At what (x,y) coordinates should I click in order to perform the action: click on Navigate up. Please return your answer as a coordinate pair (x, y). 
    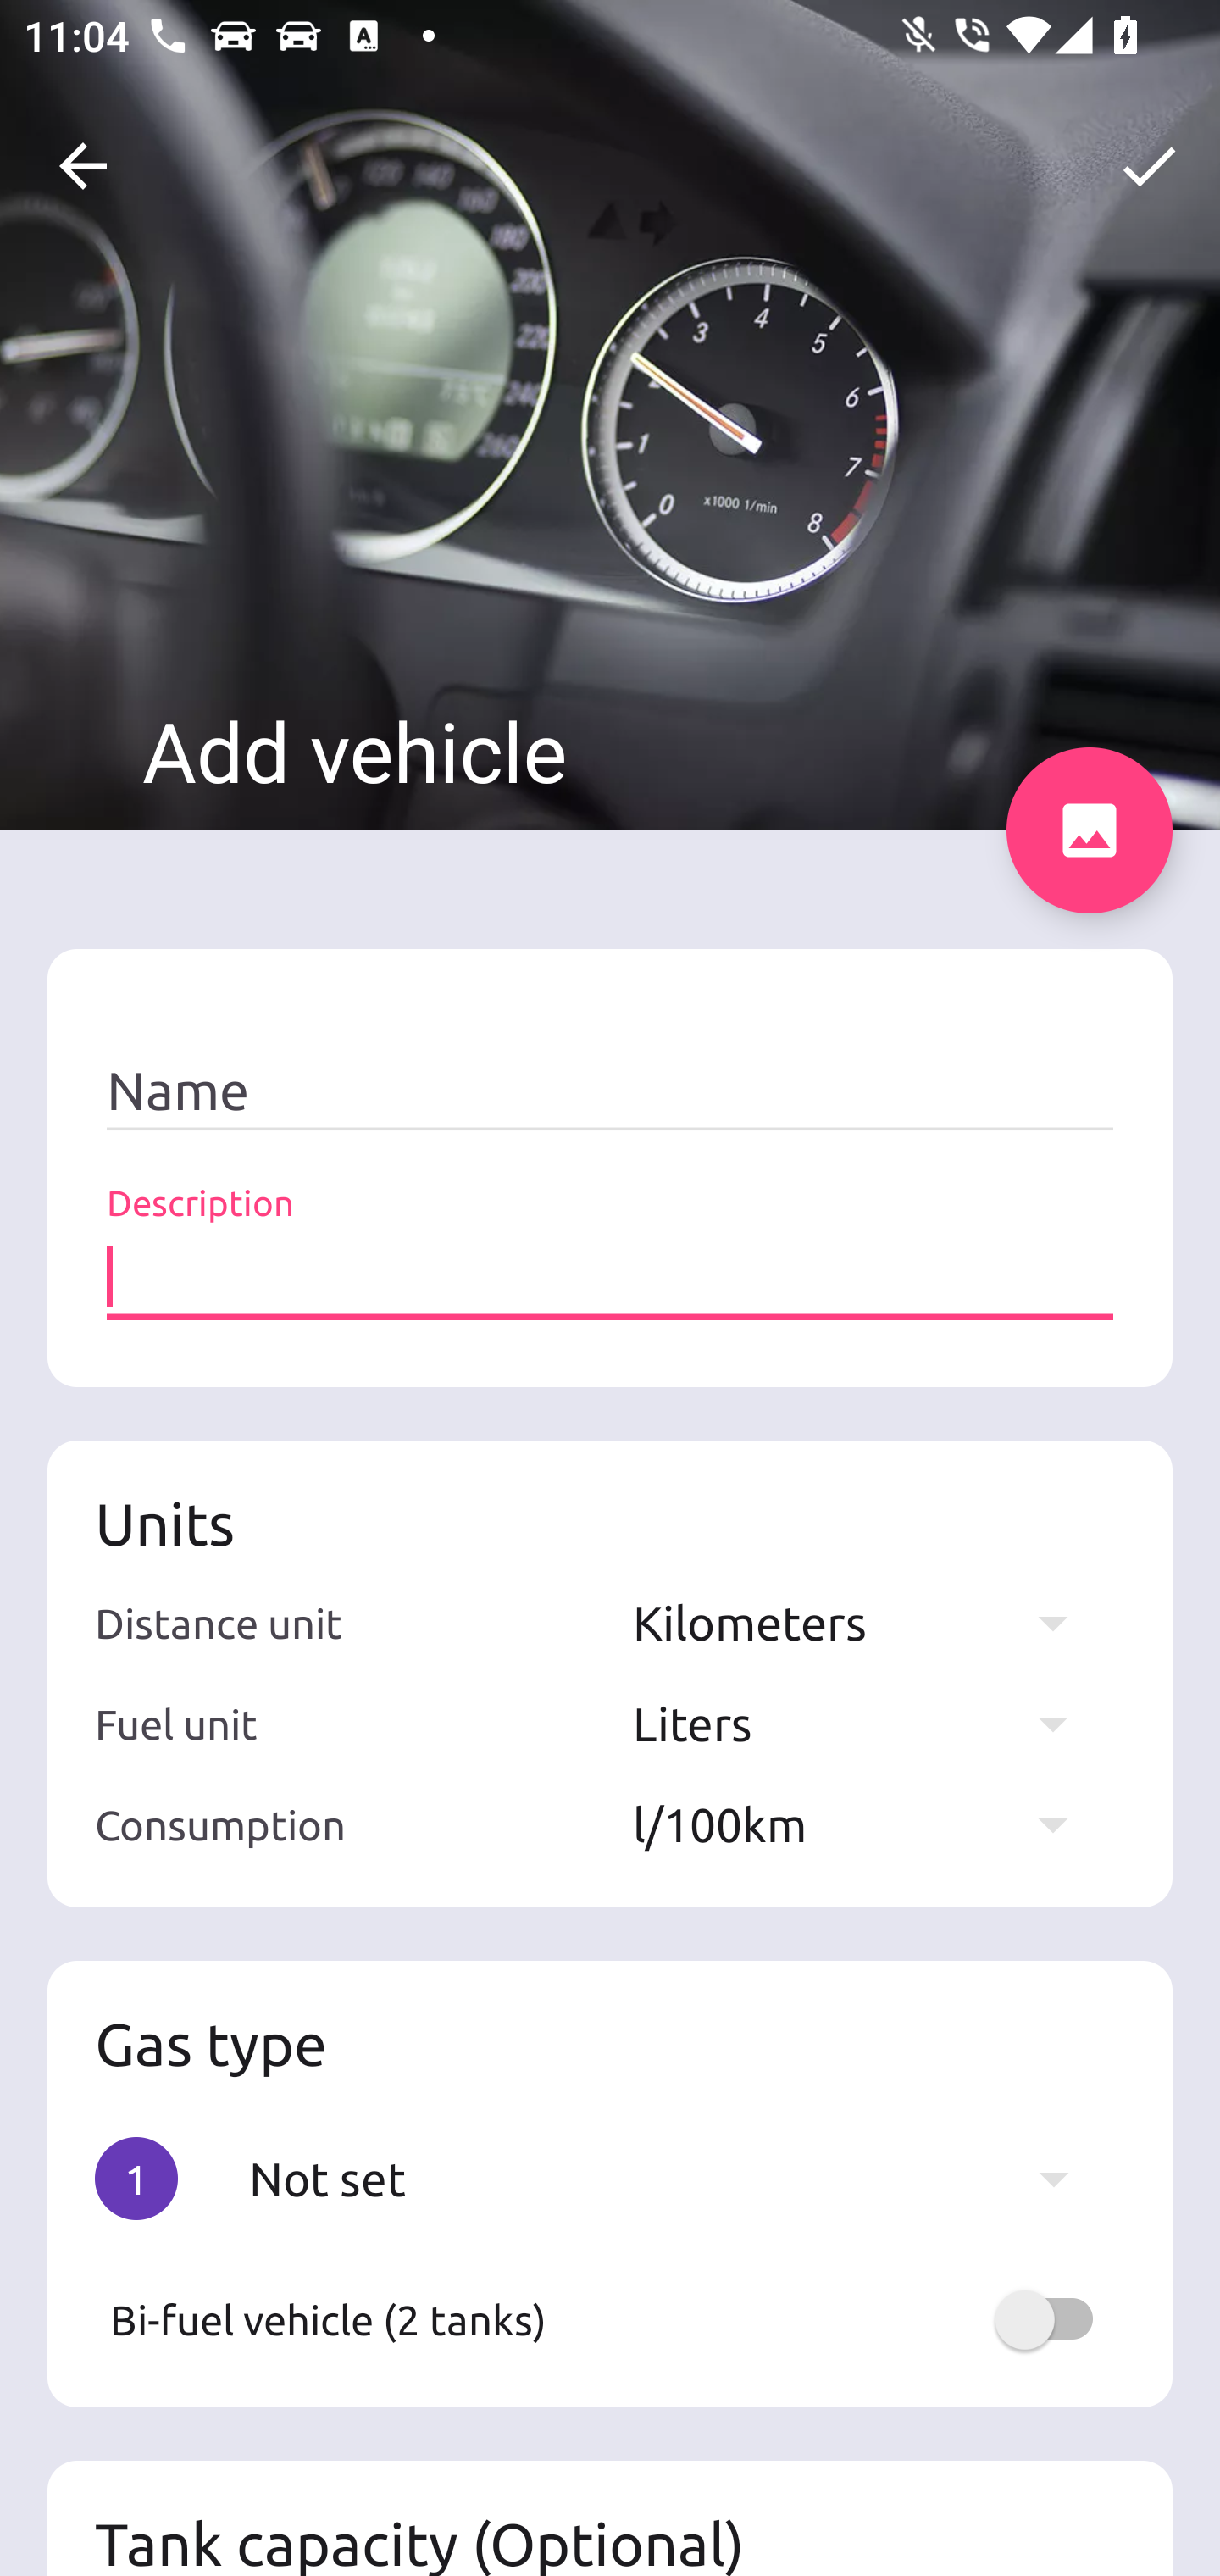
    Looking at the image, I should click on (83, 166).